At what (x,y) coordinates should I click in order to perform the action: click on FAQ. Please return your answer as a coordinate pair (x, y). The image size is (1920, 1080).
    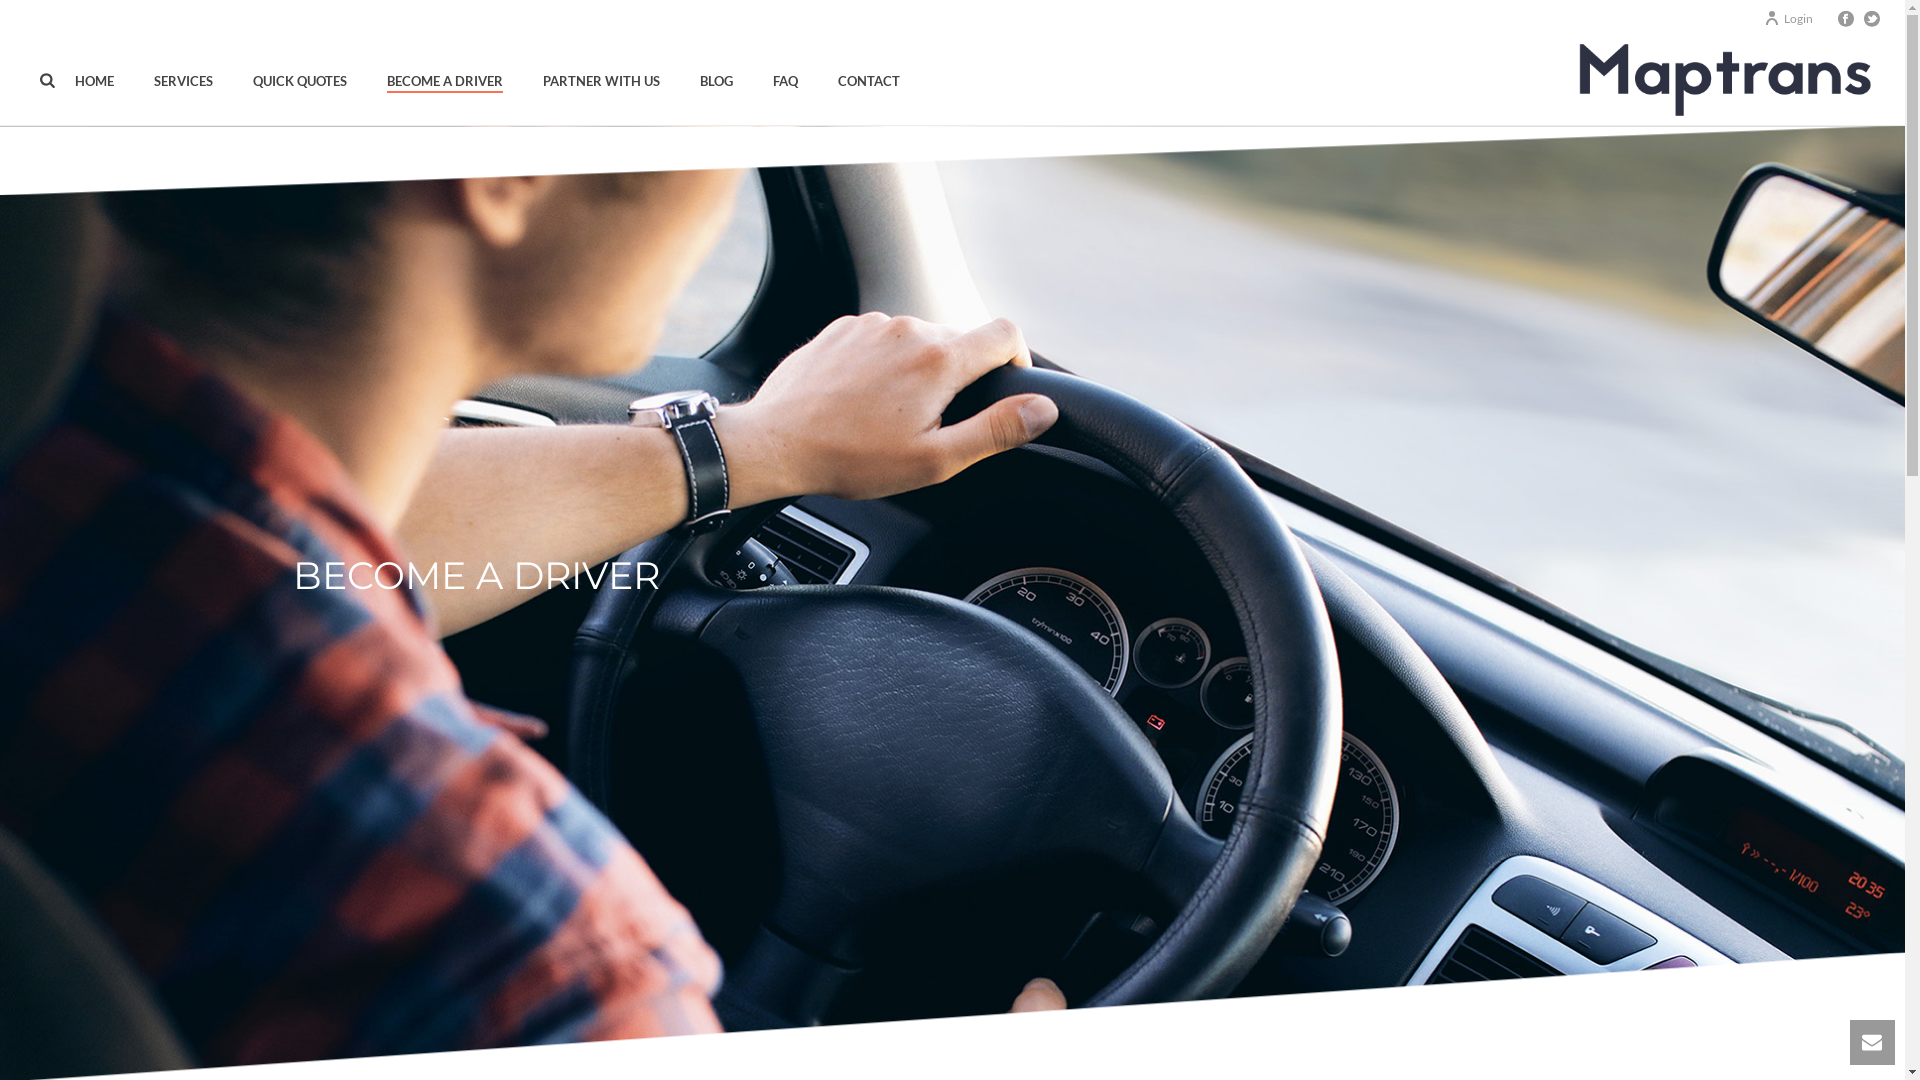
    Looking at the image, I should click on (786, 81).